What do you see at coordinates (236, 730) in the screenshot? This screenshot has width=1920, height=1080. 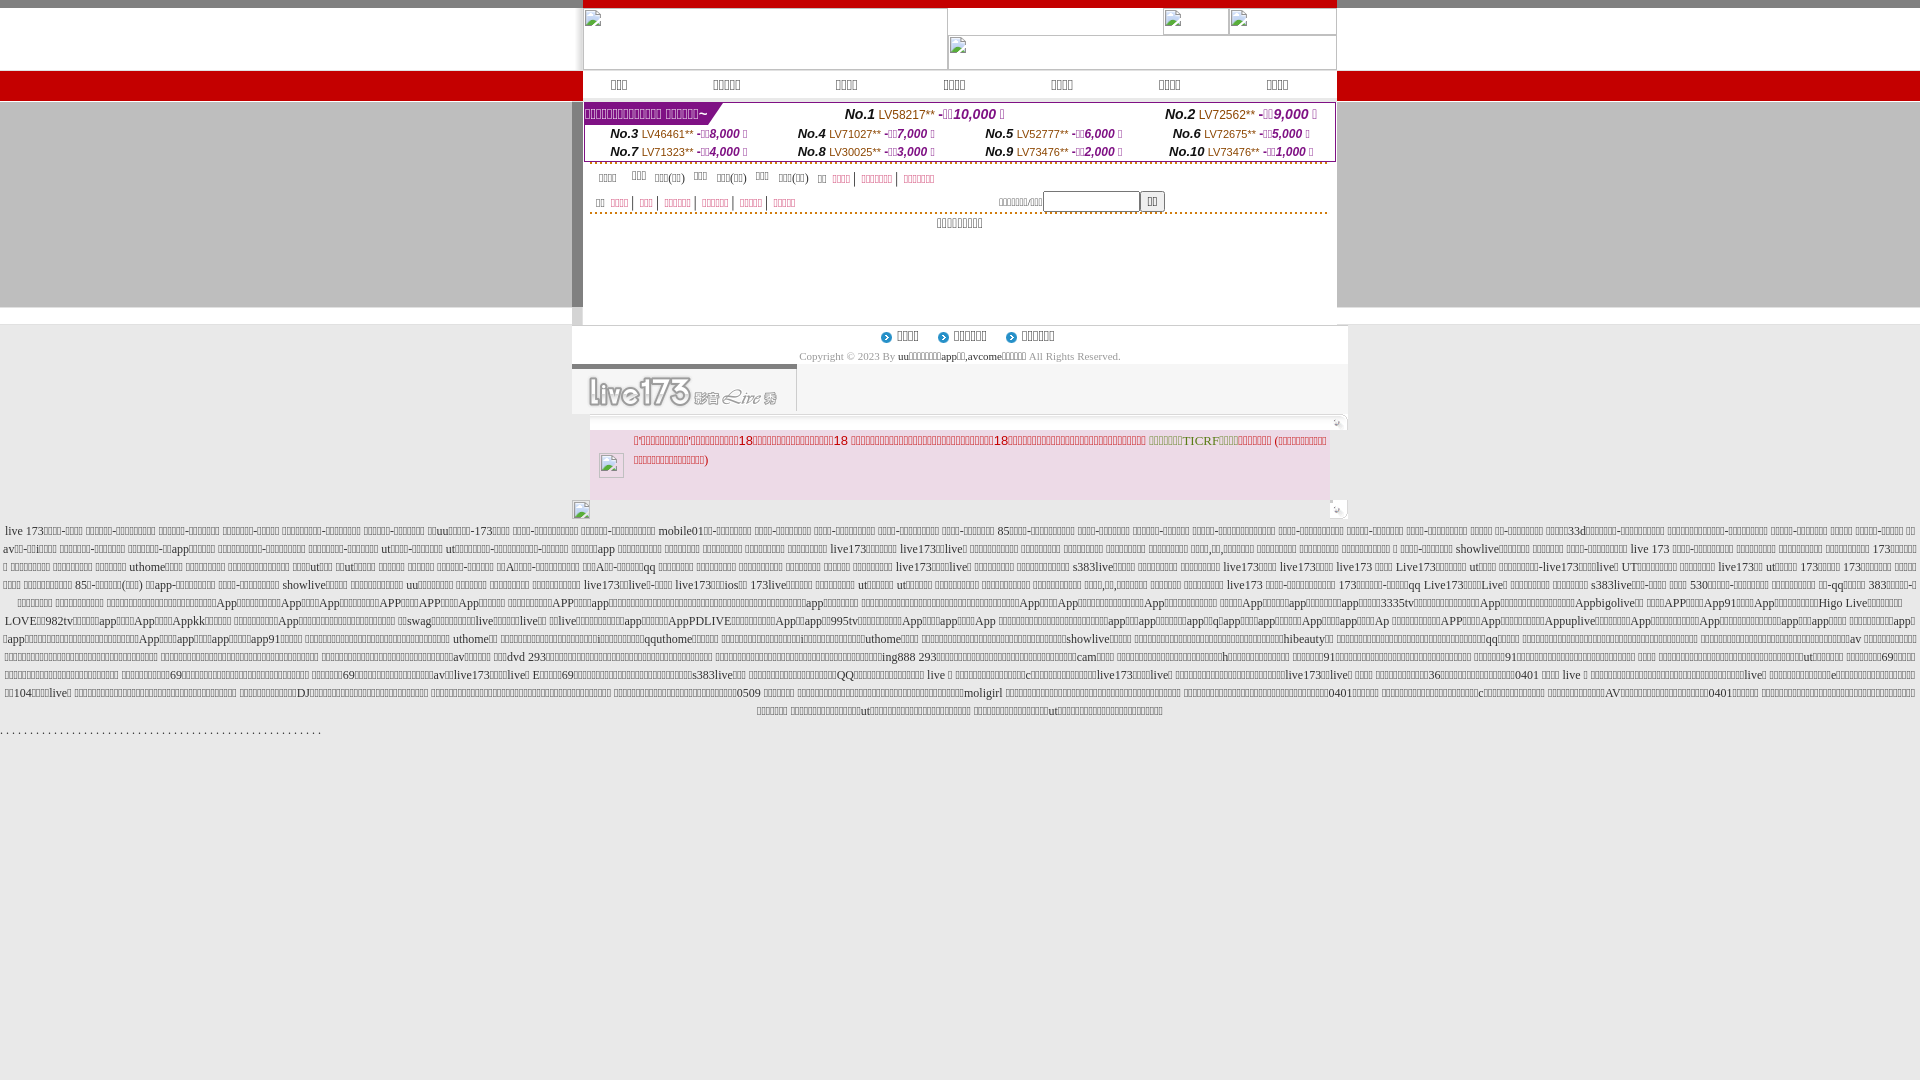 I see `.` at bounding box center [236, 730].